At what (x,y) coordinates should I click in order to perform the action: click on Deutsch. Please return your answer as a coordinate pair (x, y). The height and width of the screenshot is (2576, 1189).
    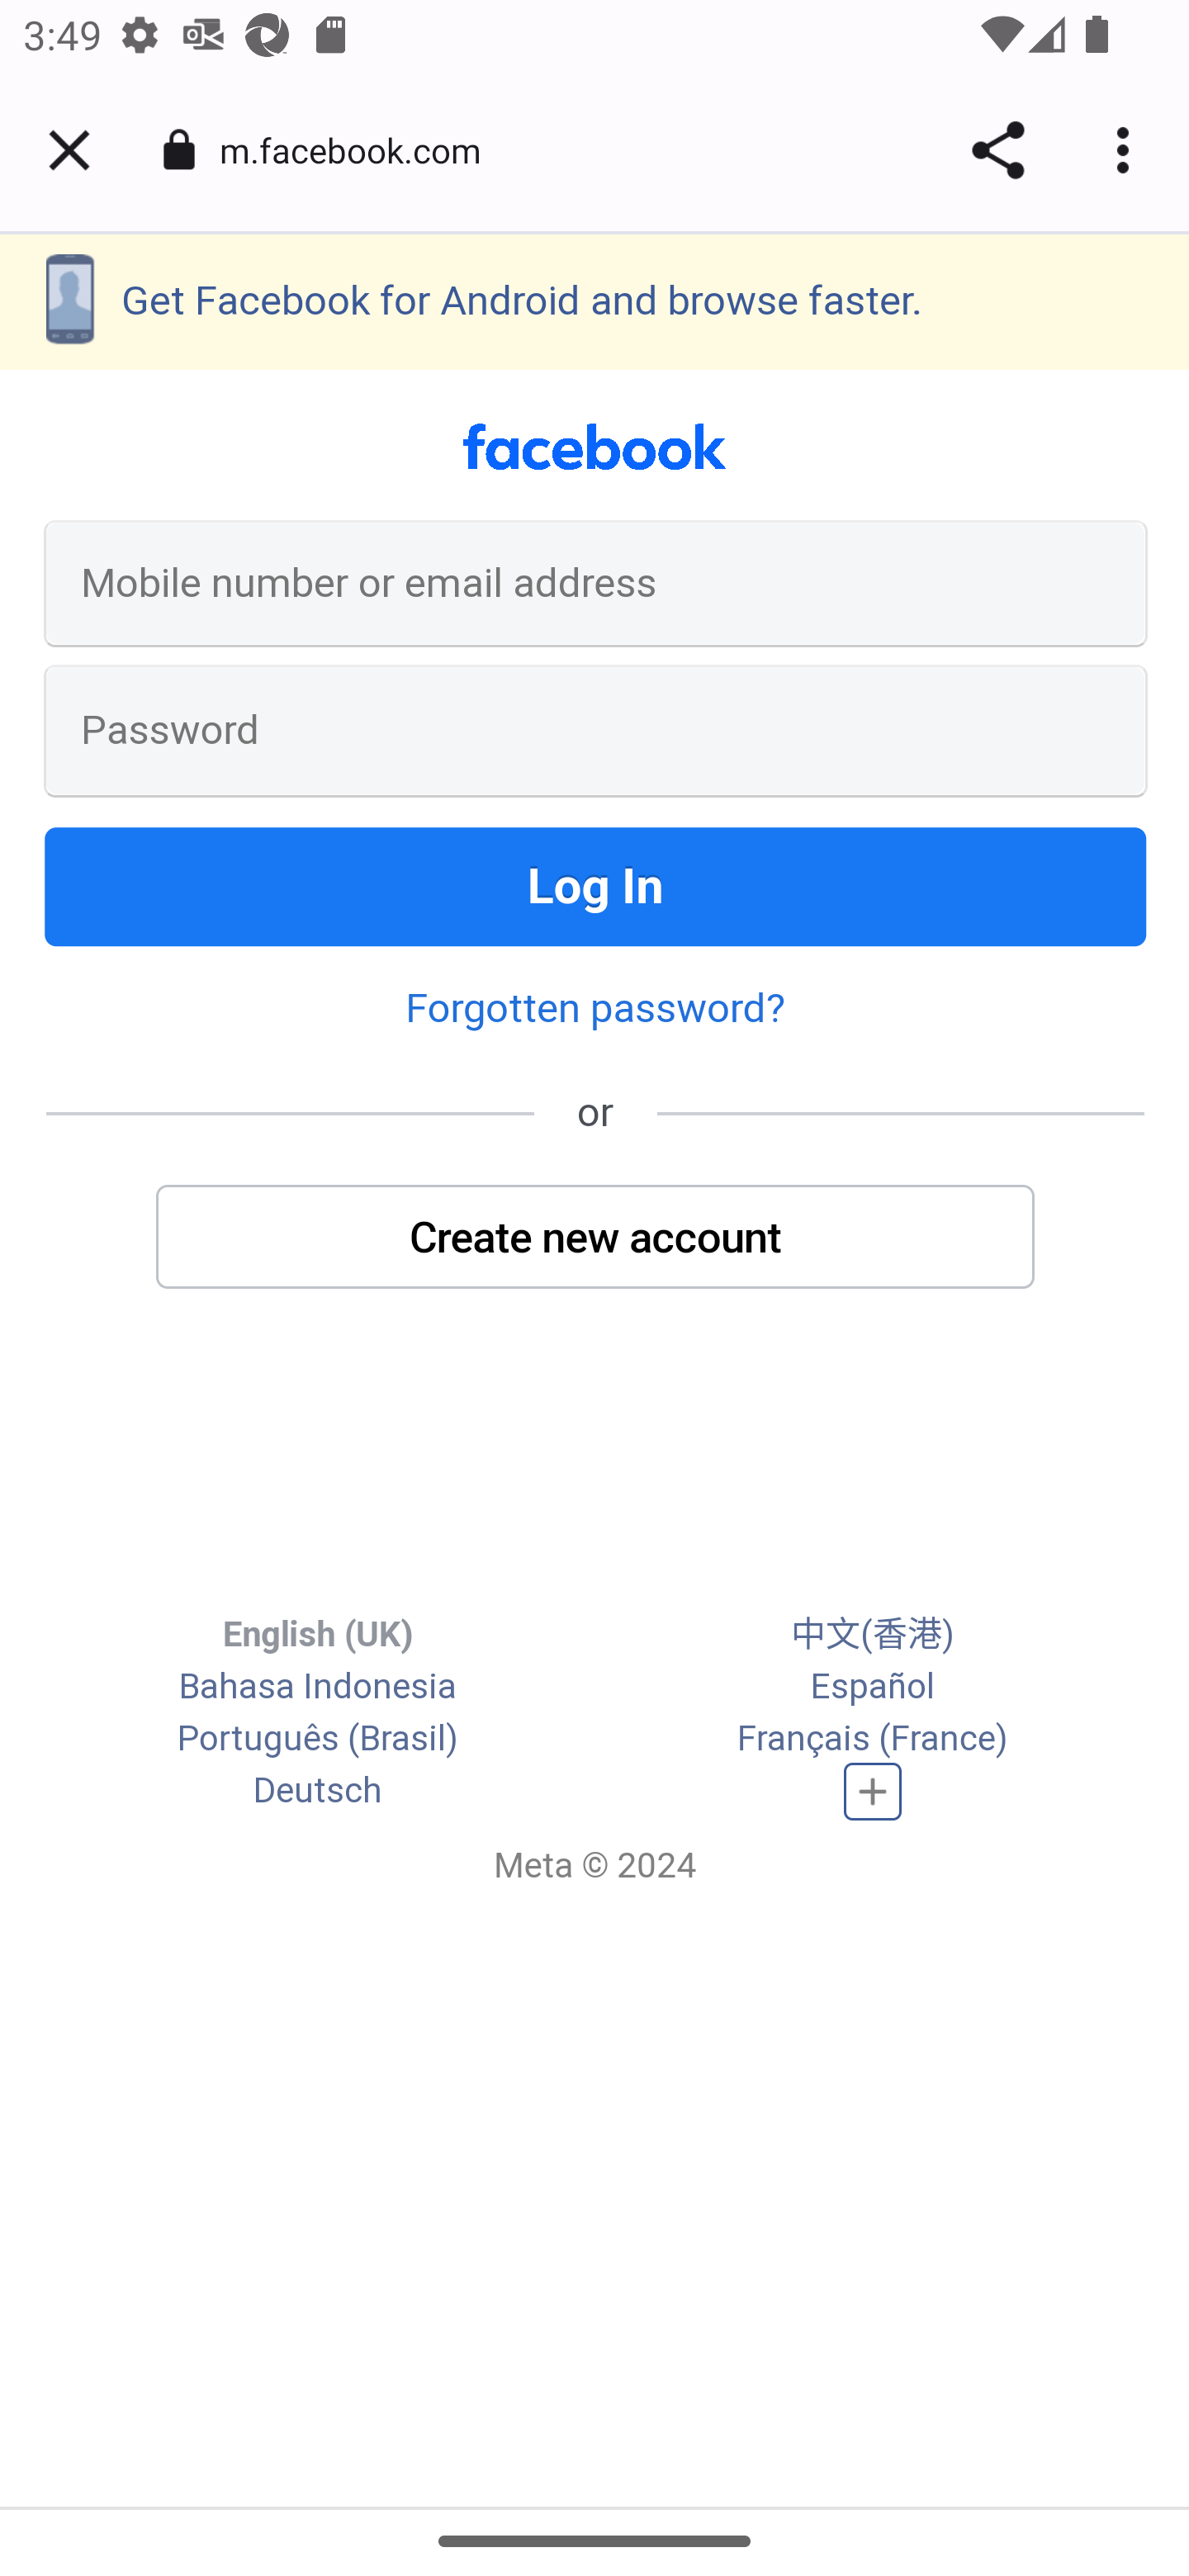
    Looking at the image, I should click on (317, 1790).